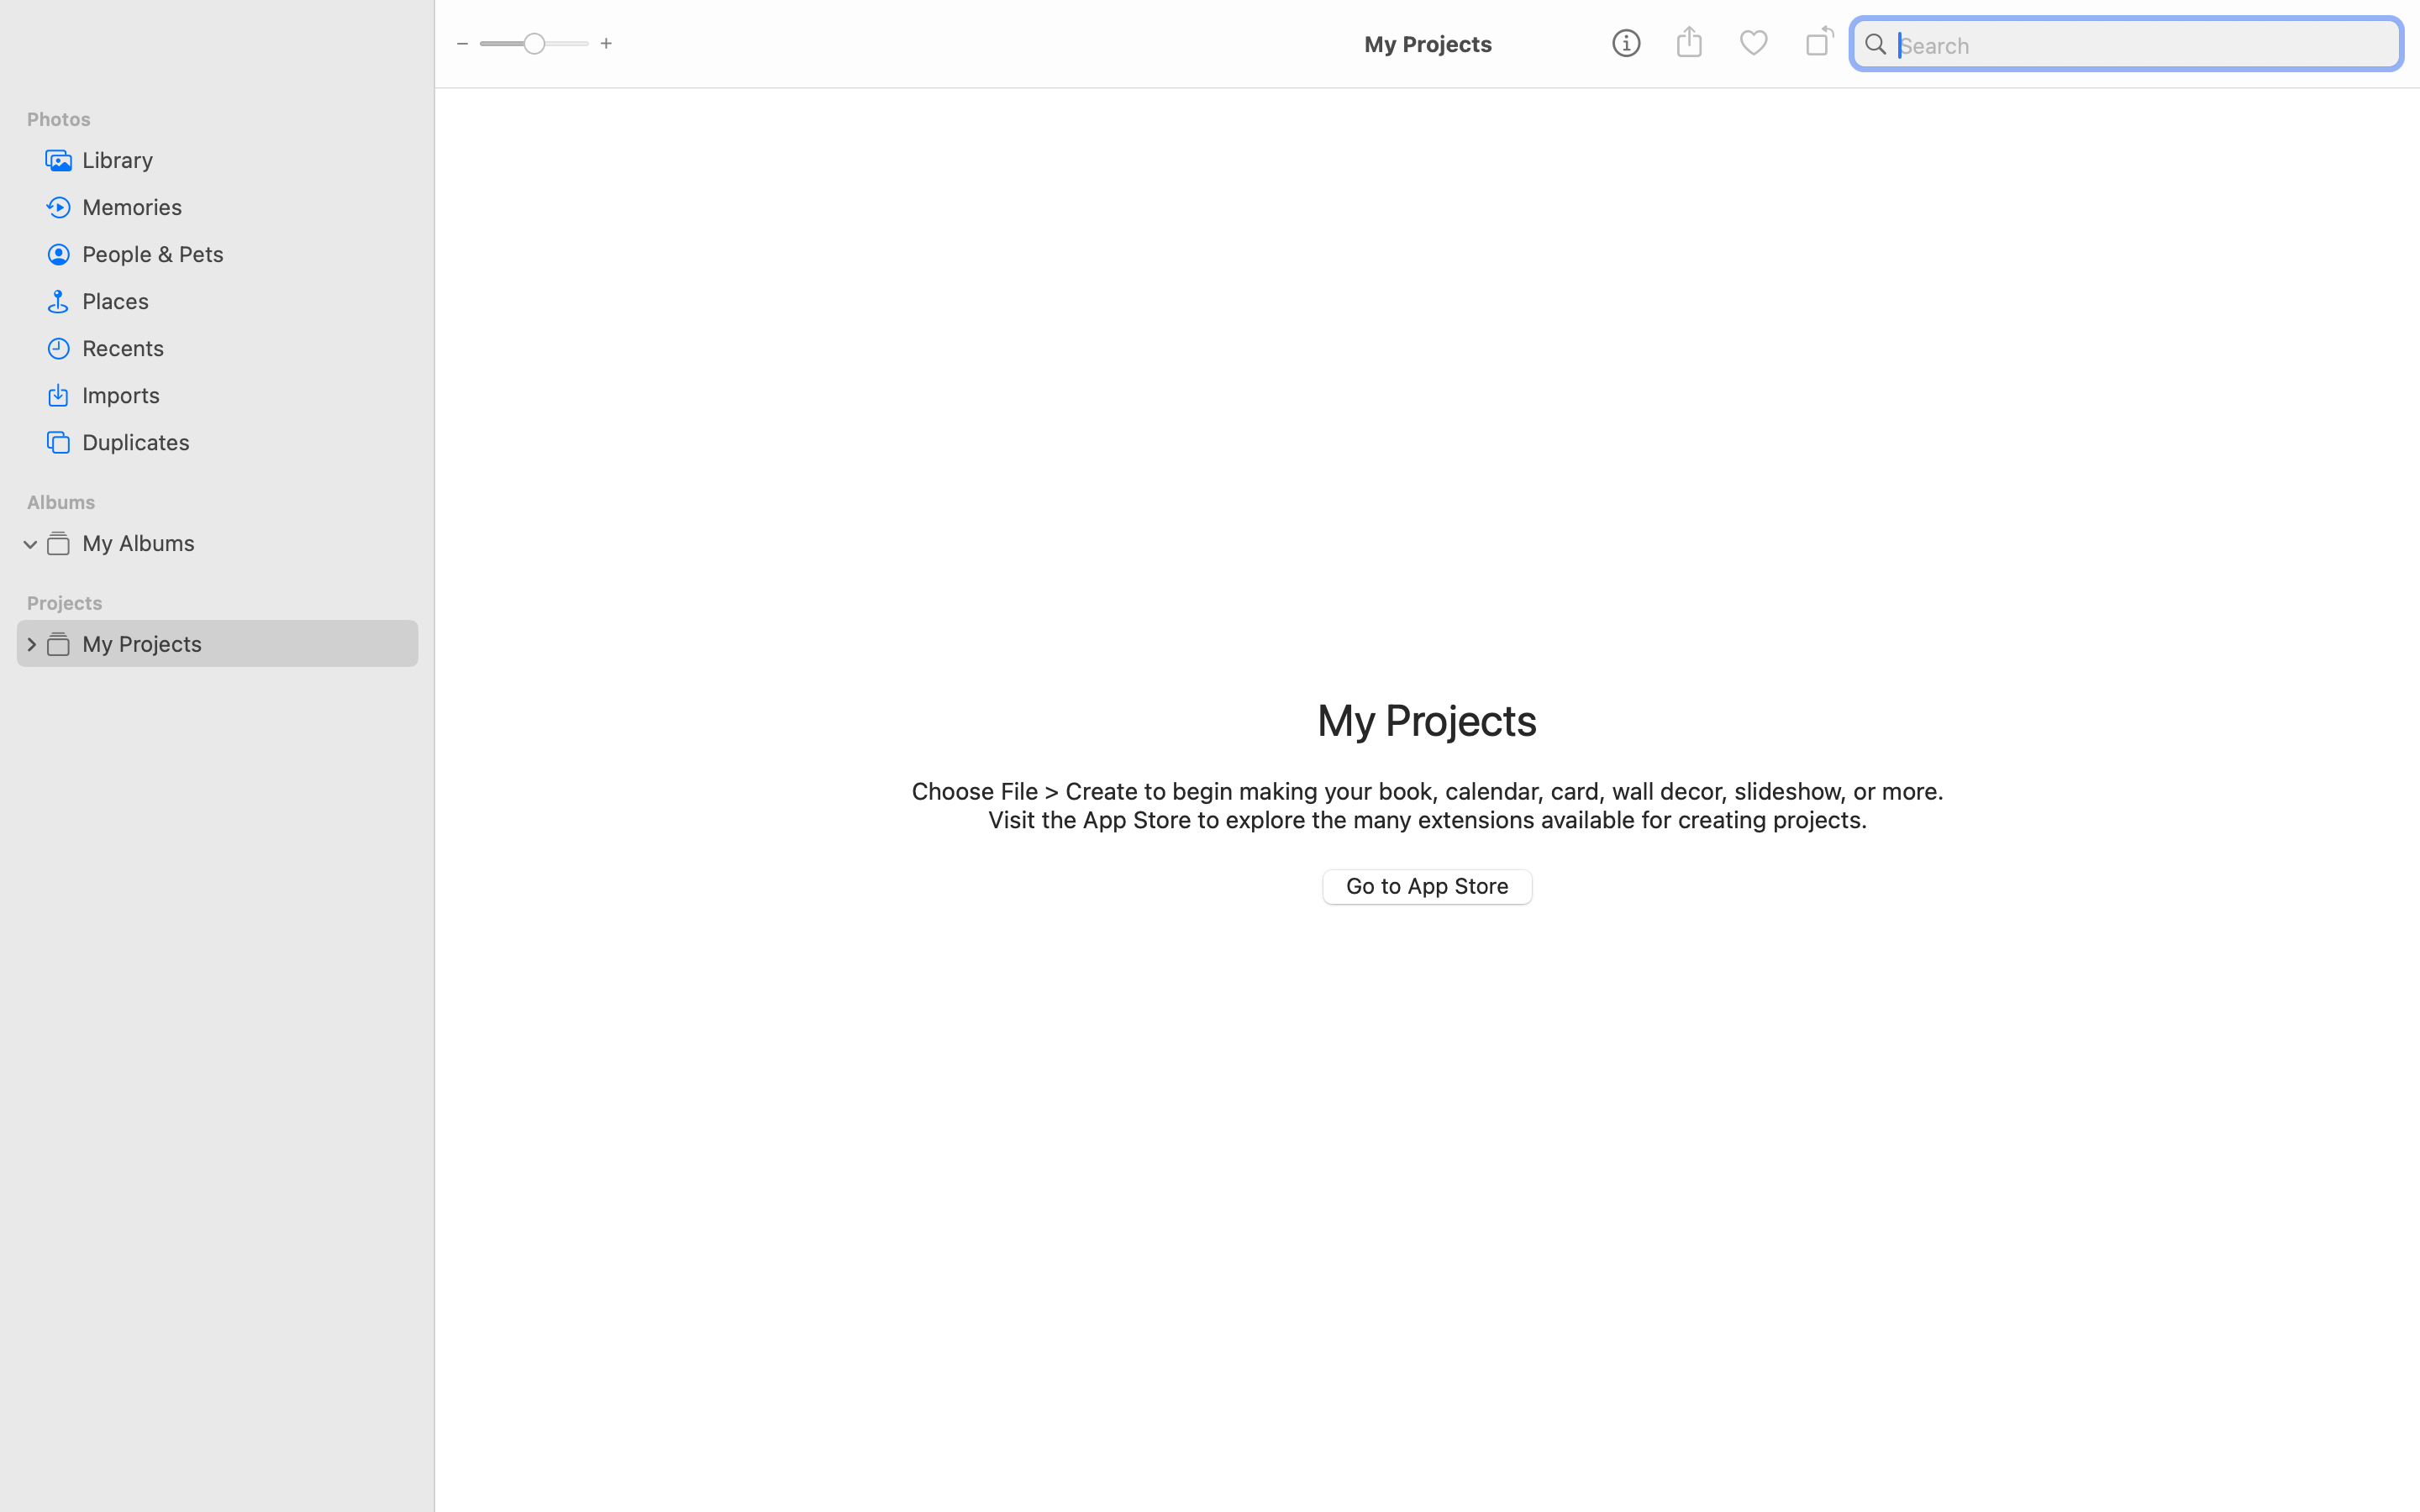 This screenshot has height=1512, width=2420. Describe the element at coordinates (31, 543) in the screenshot. I see `1` at that location.